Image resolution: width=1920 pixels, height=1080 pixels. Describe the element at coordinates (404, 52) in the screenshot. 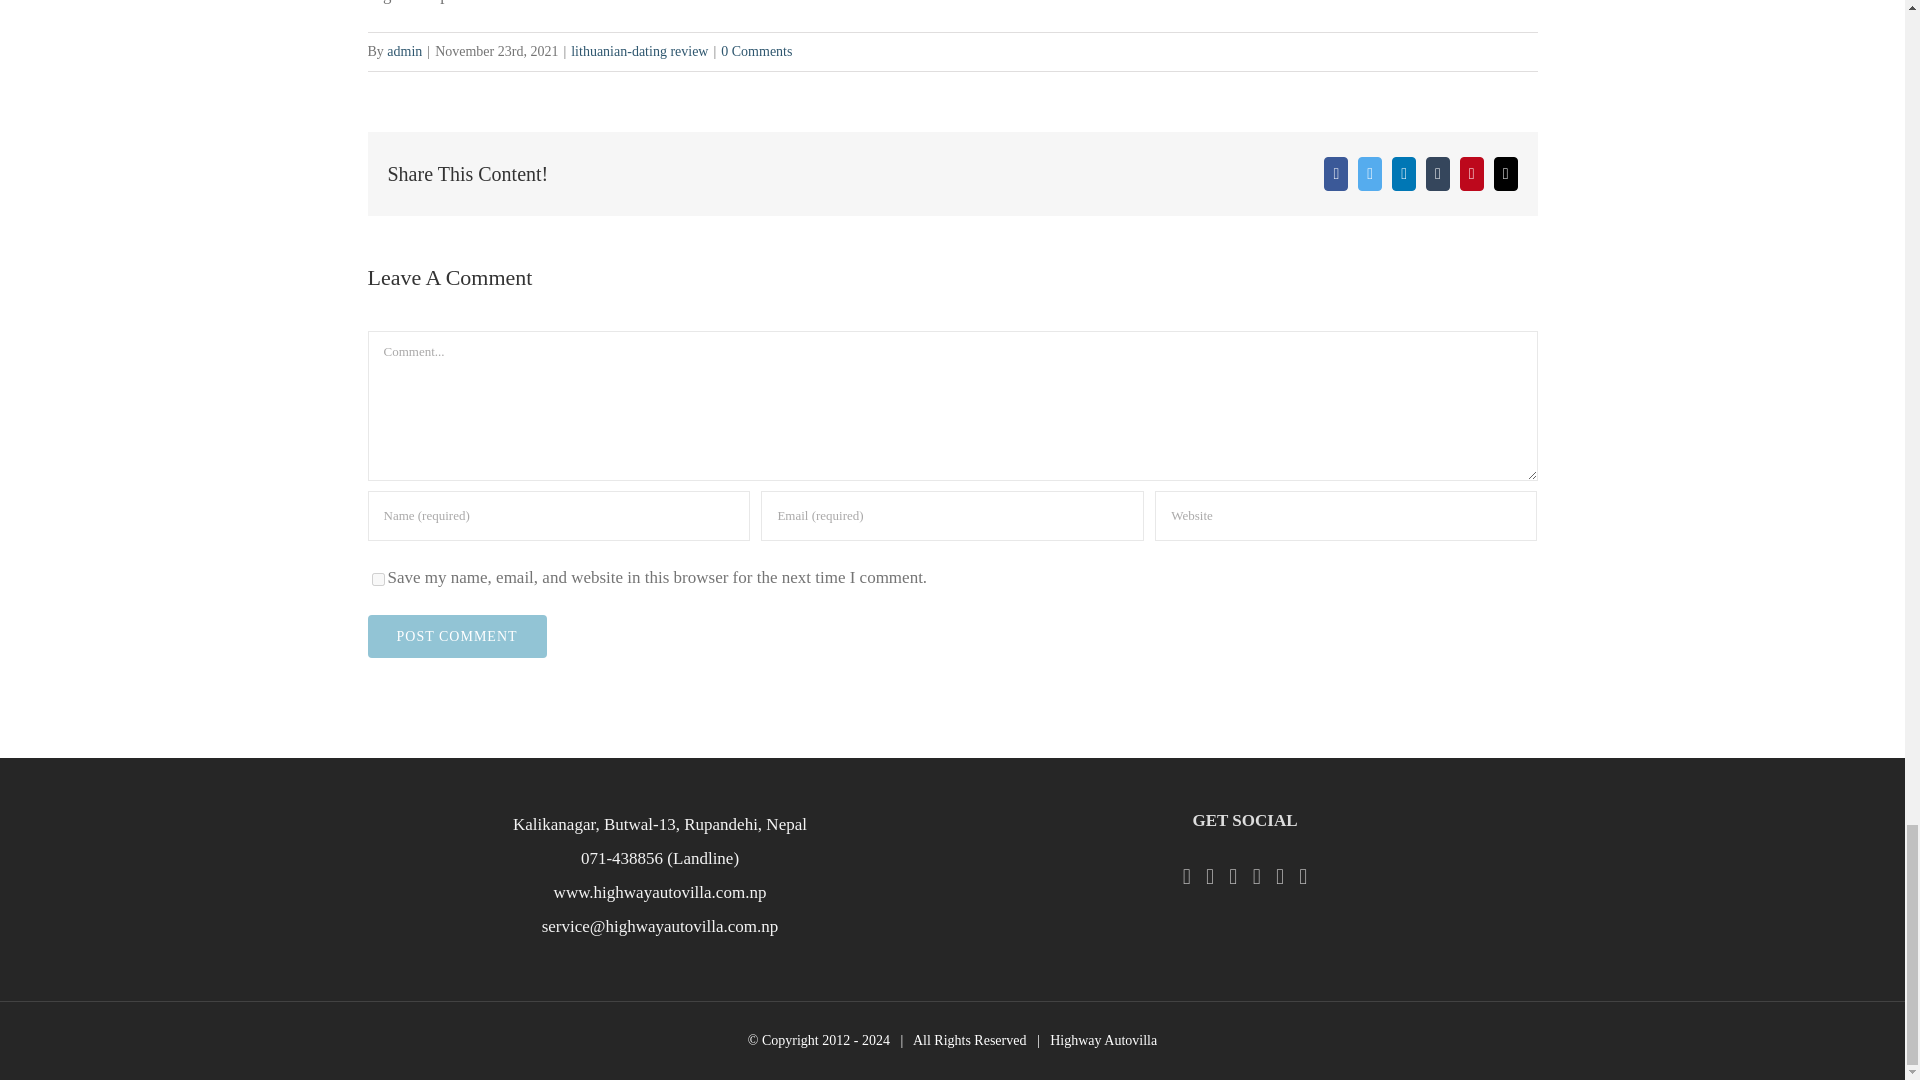

I see `admin` at that location.